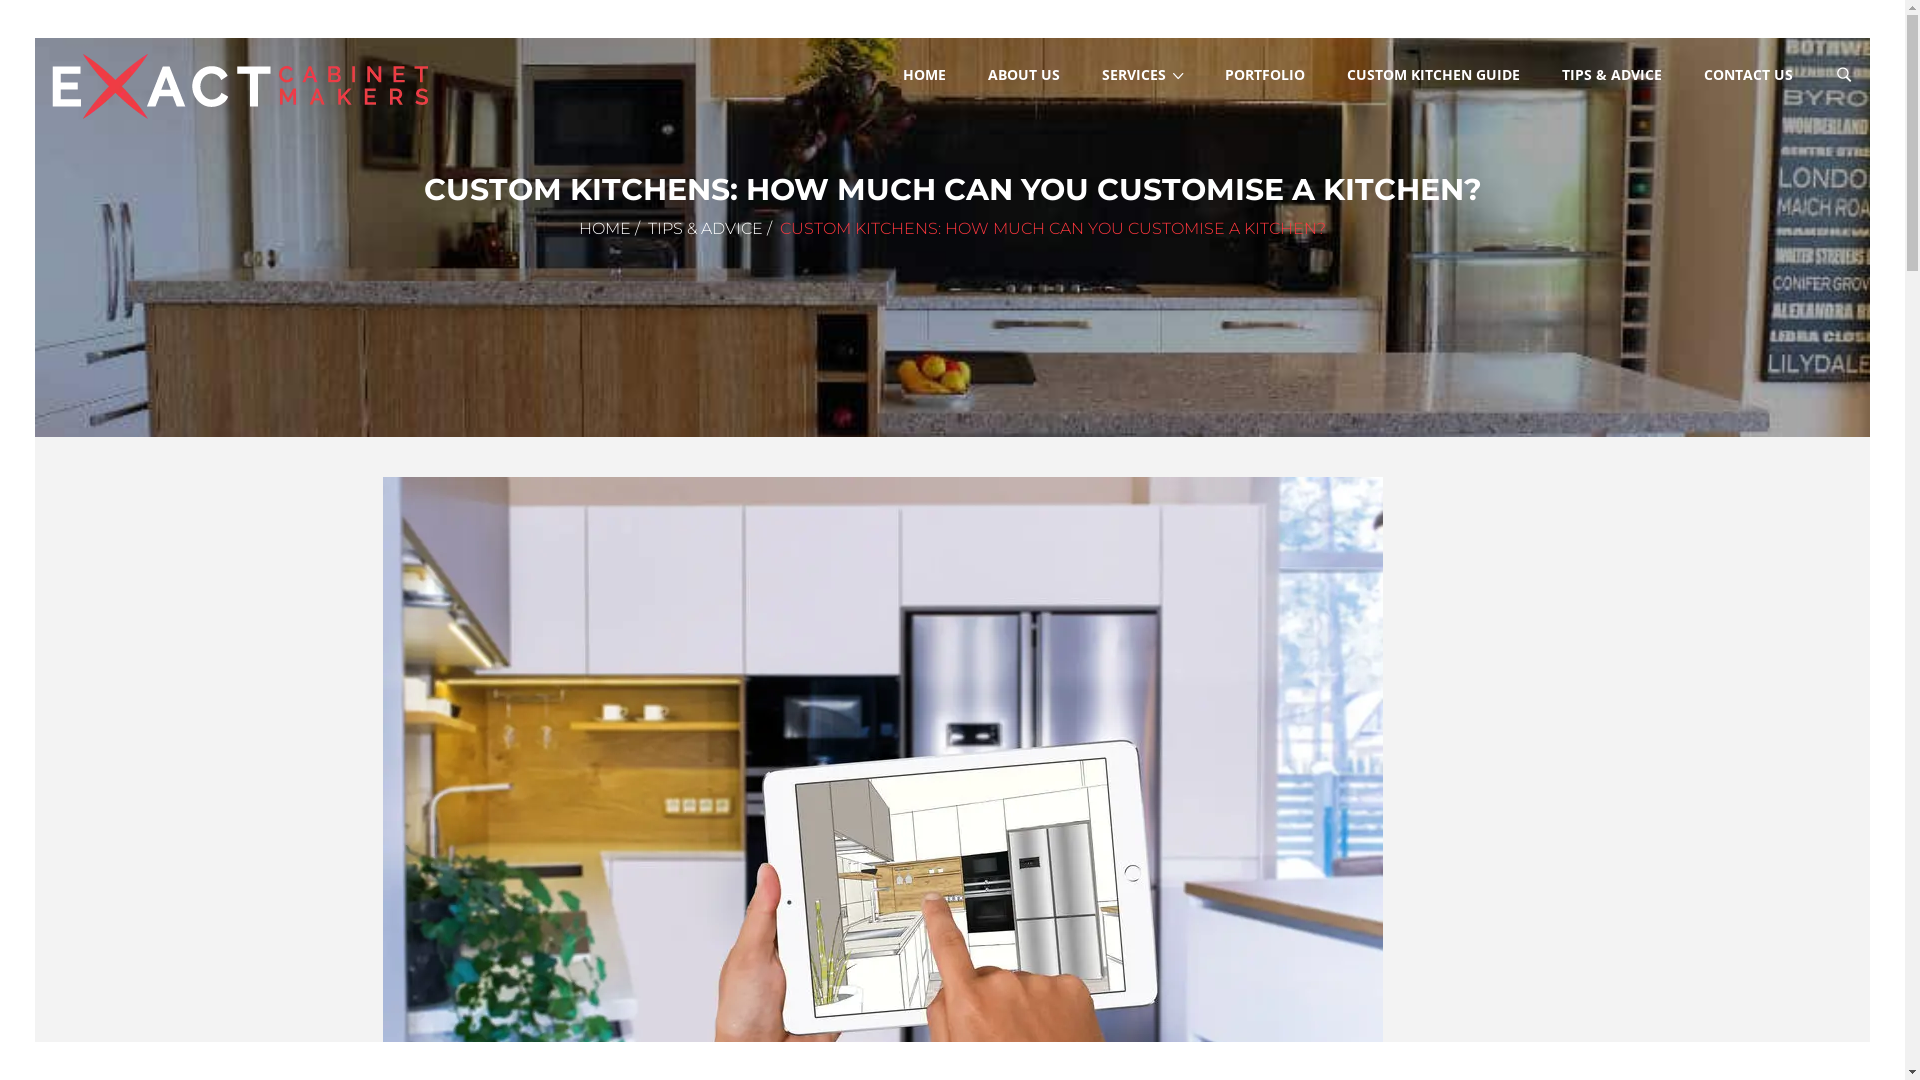  Describe the element at coordinates (1265, 75) in the screenshot. I see `PORTFOLIO` at that location.